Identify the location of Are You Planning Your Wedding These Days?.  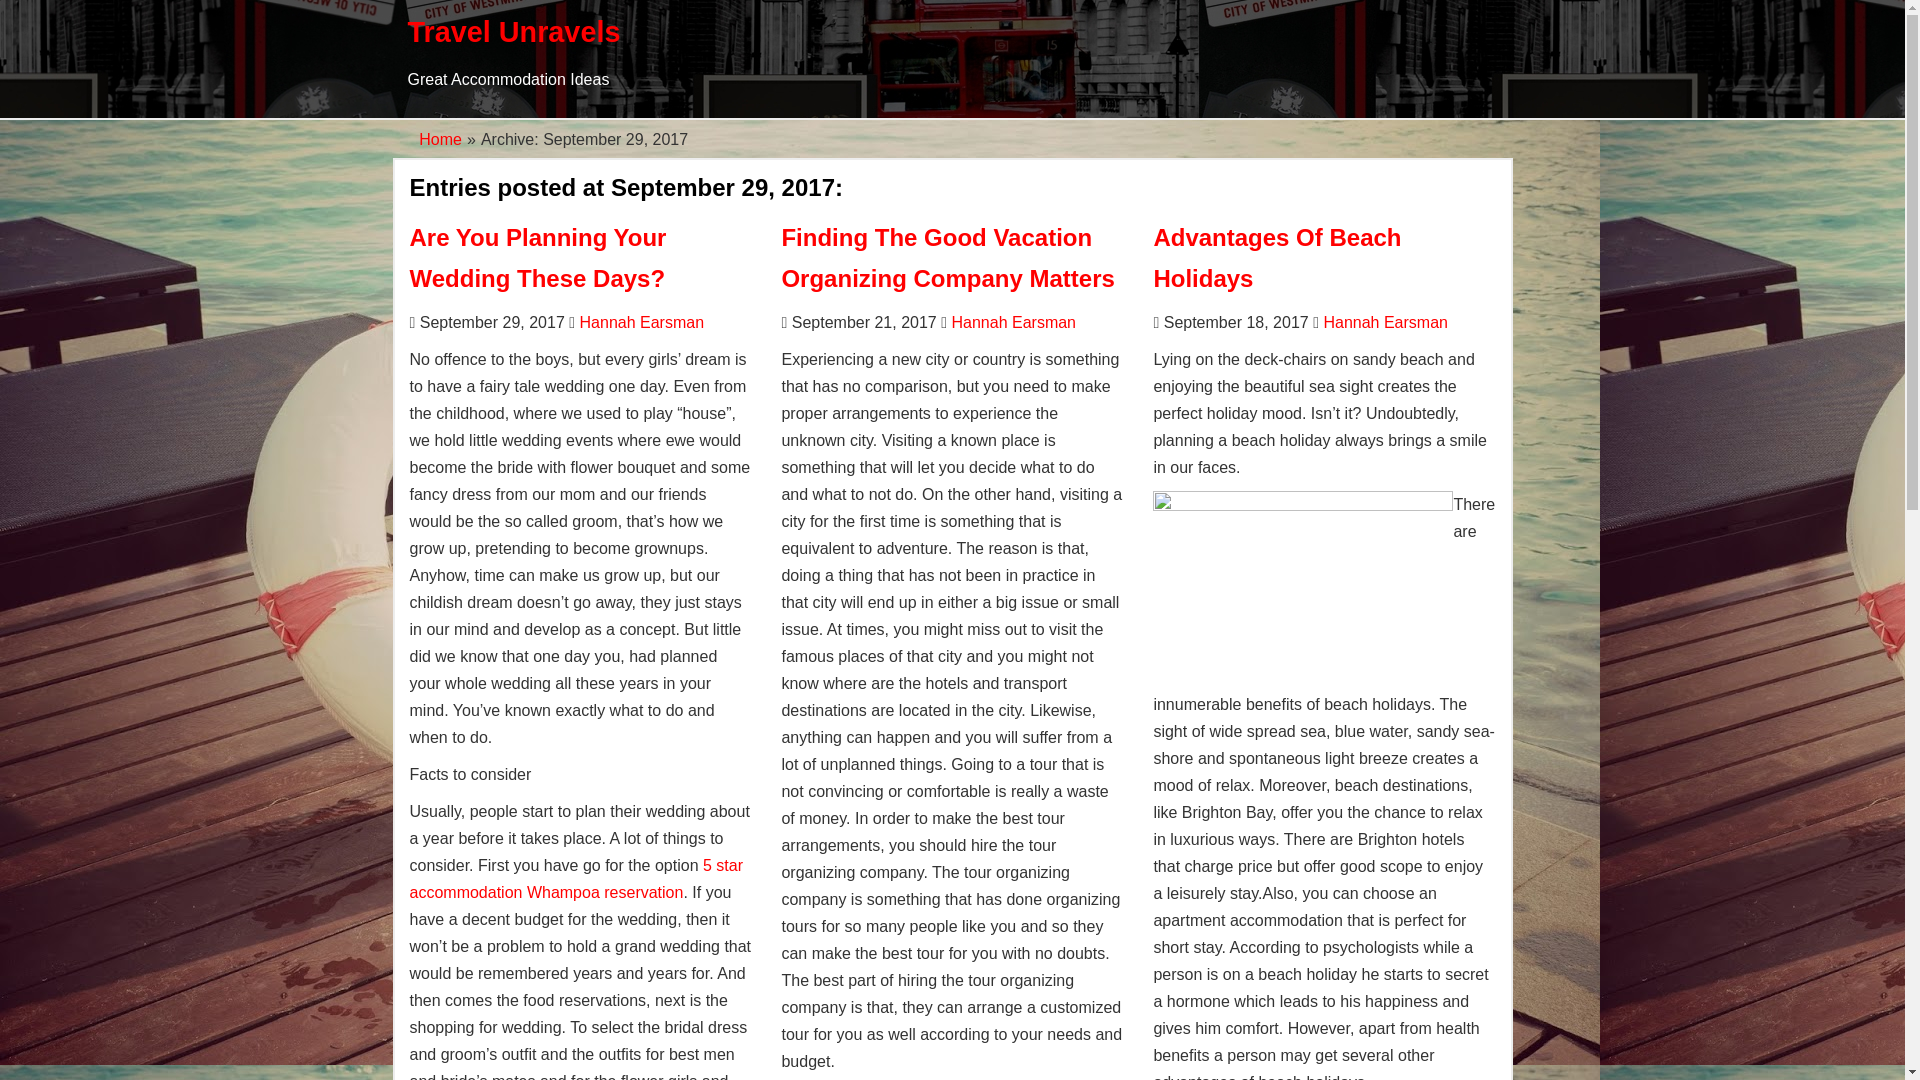
(538, 257).